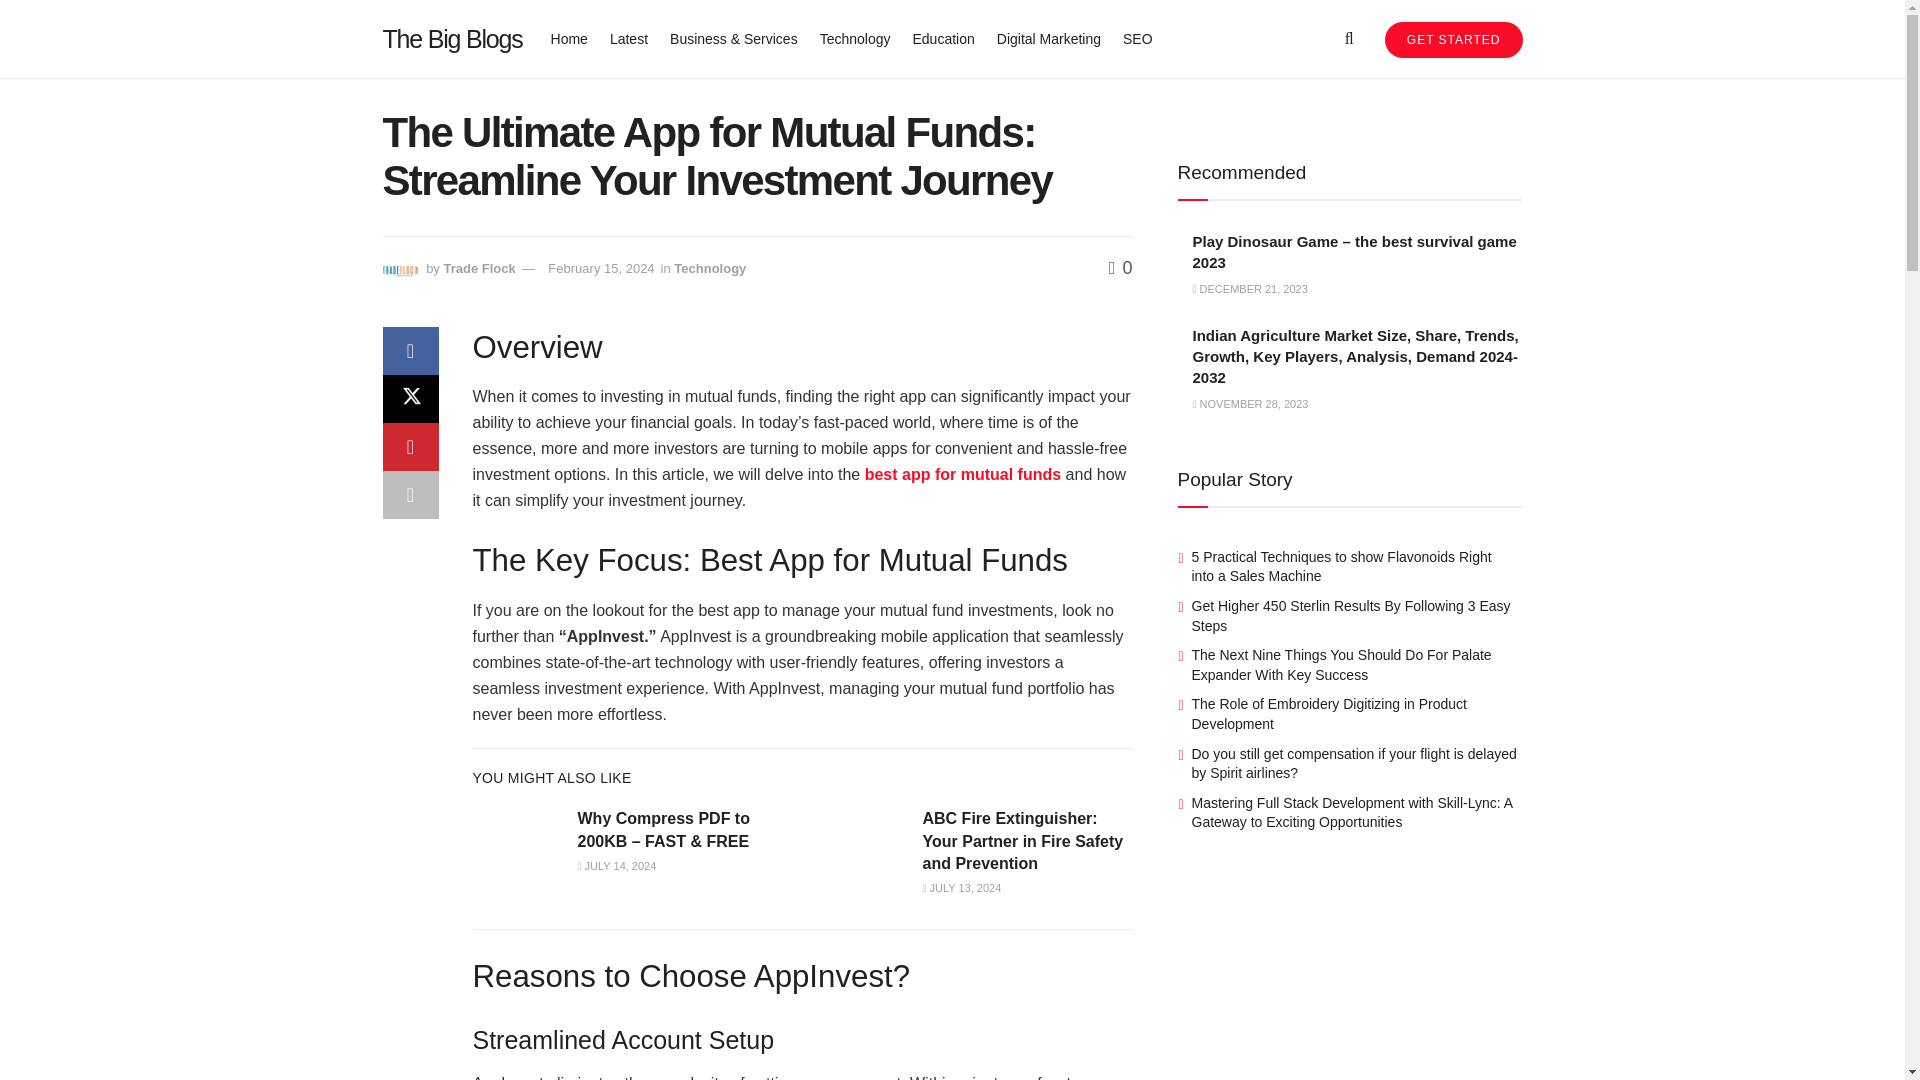 This screenshot has width=1920, height=1080. What do you see at coordinates (600, 268) in the screenshot?
I see `February 15, 2024` at bounding box center [600, 268].